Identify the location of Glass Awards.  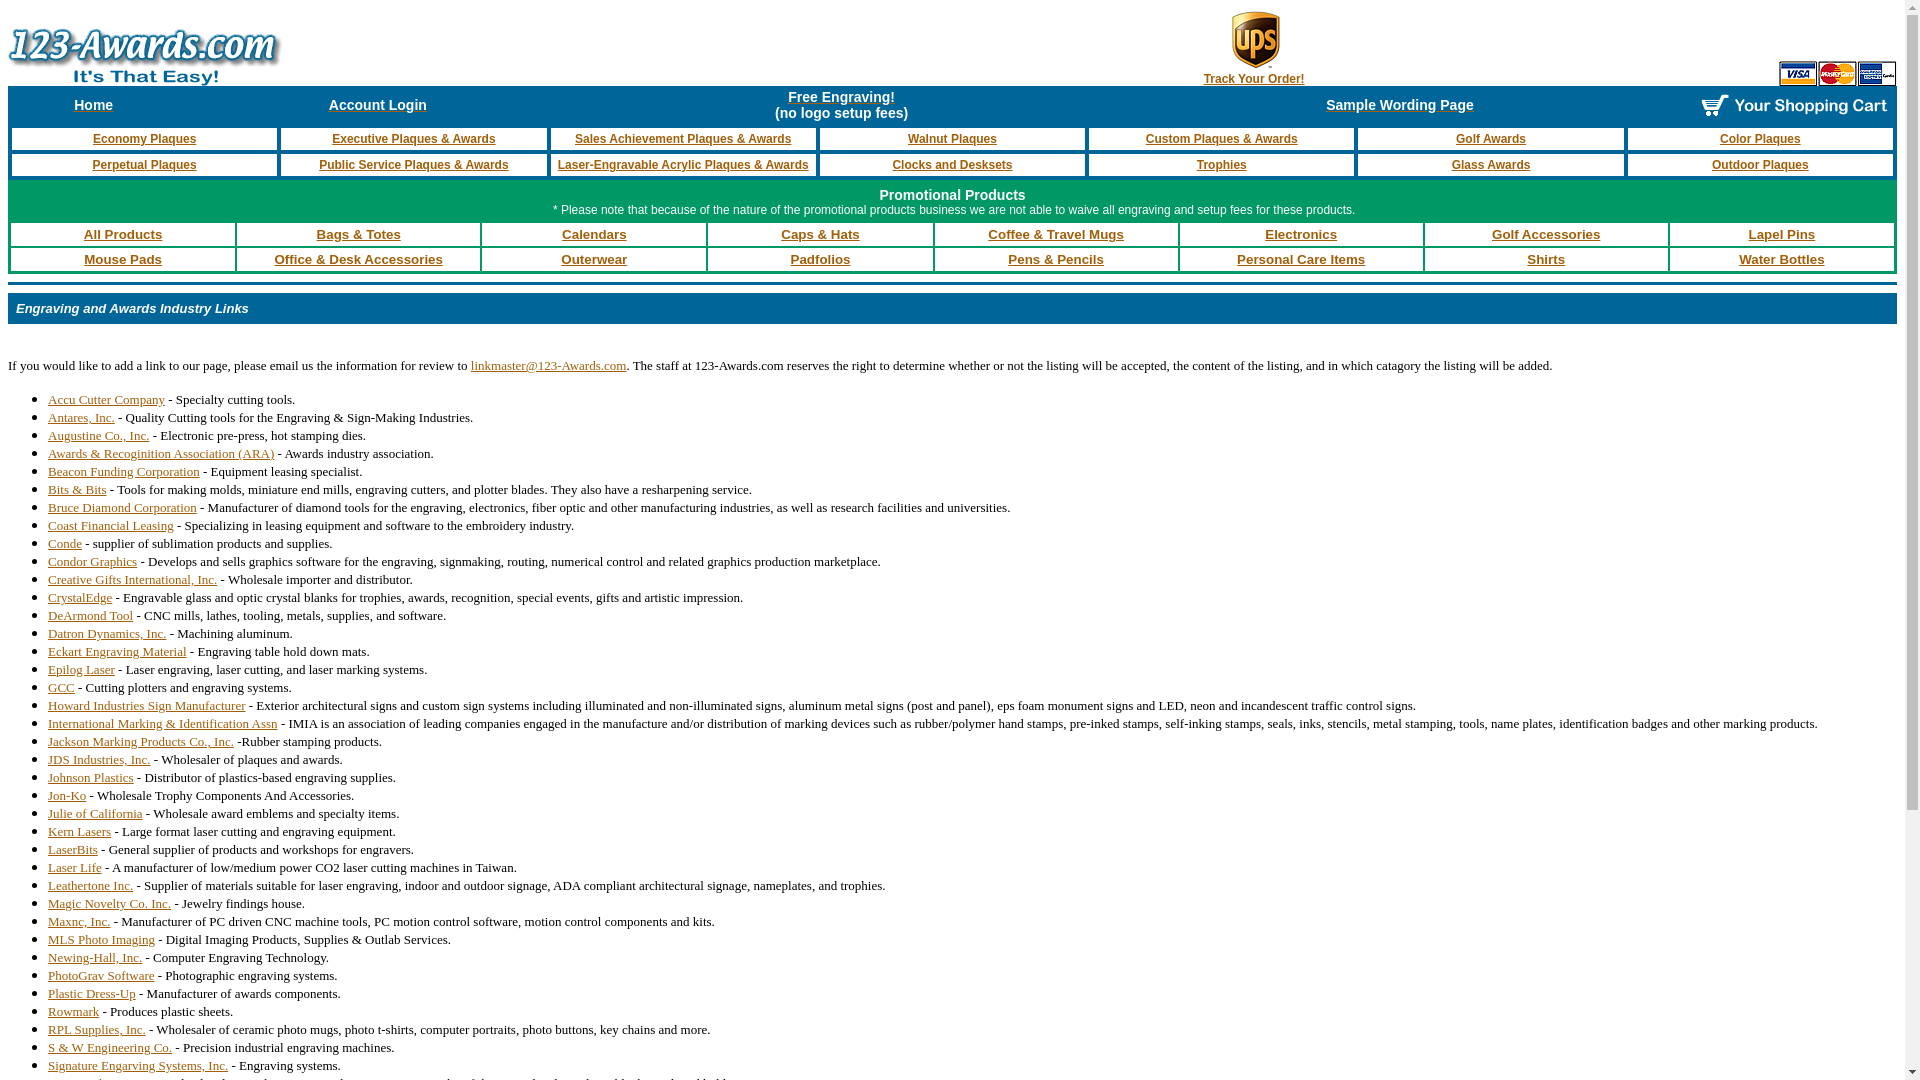
(1492, 165).